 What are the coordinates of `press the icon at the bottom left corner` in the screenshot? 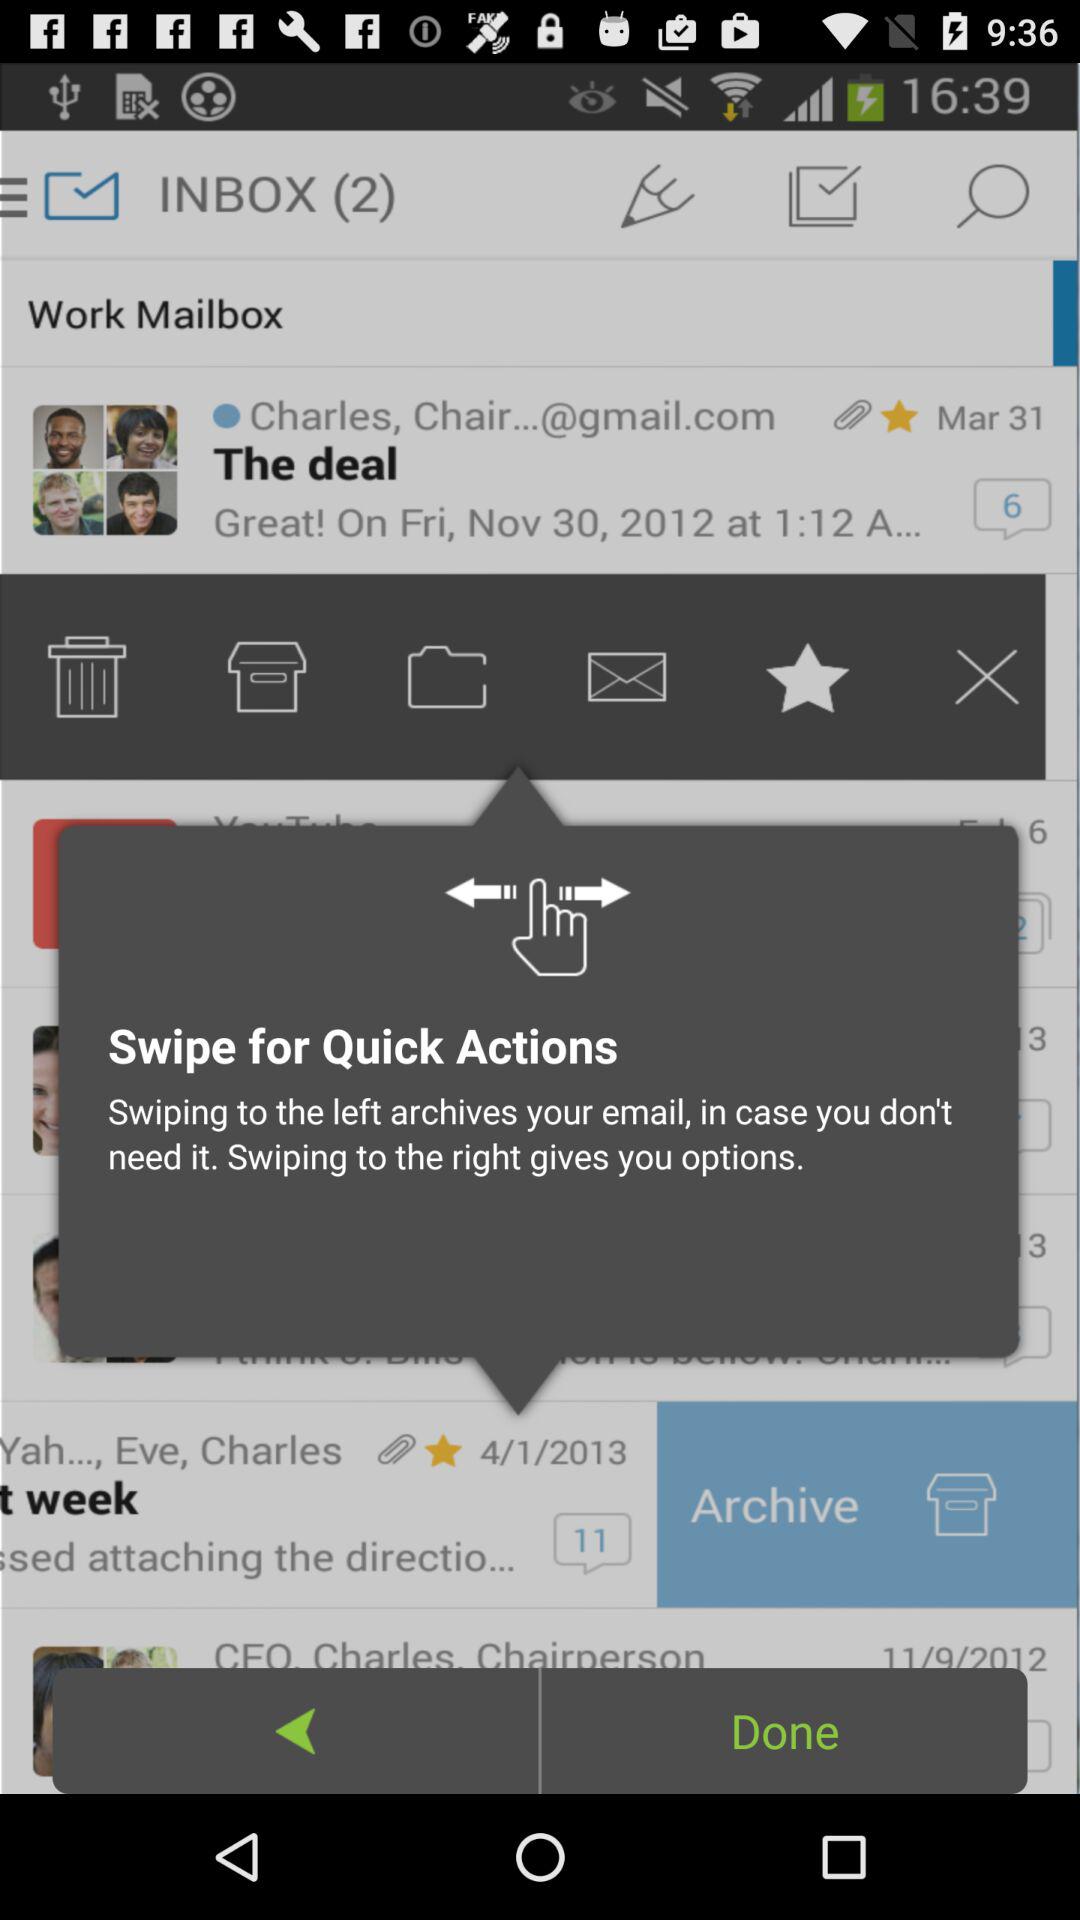 It's located at (295, 1730).